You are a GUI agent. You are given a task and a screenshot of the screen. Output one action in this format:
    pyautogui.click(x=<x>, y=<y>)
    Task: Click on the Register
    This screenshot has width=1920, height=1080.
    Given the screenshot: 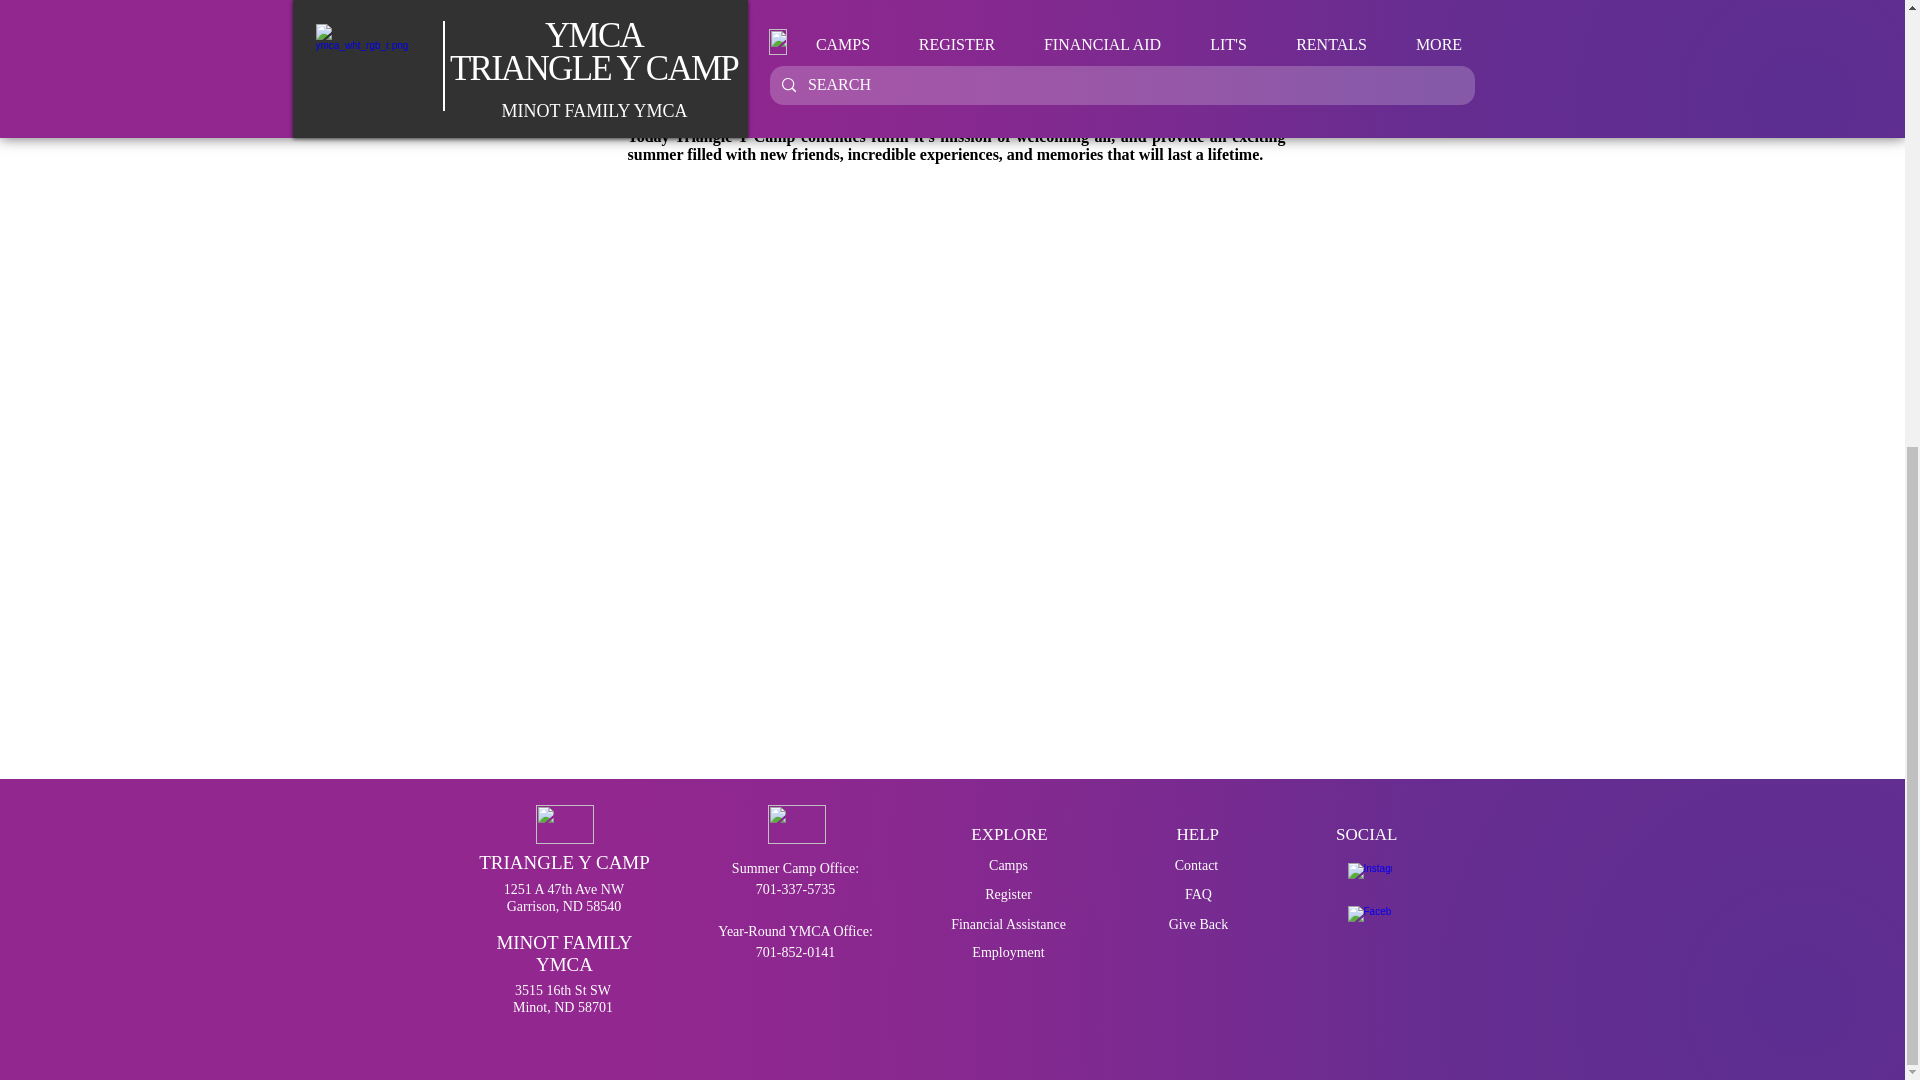 What is the action you would take?
    pyautogui.click(x=1008, y=895)
    